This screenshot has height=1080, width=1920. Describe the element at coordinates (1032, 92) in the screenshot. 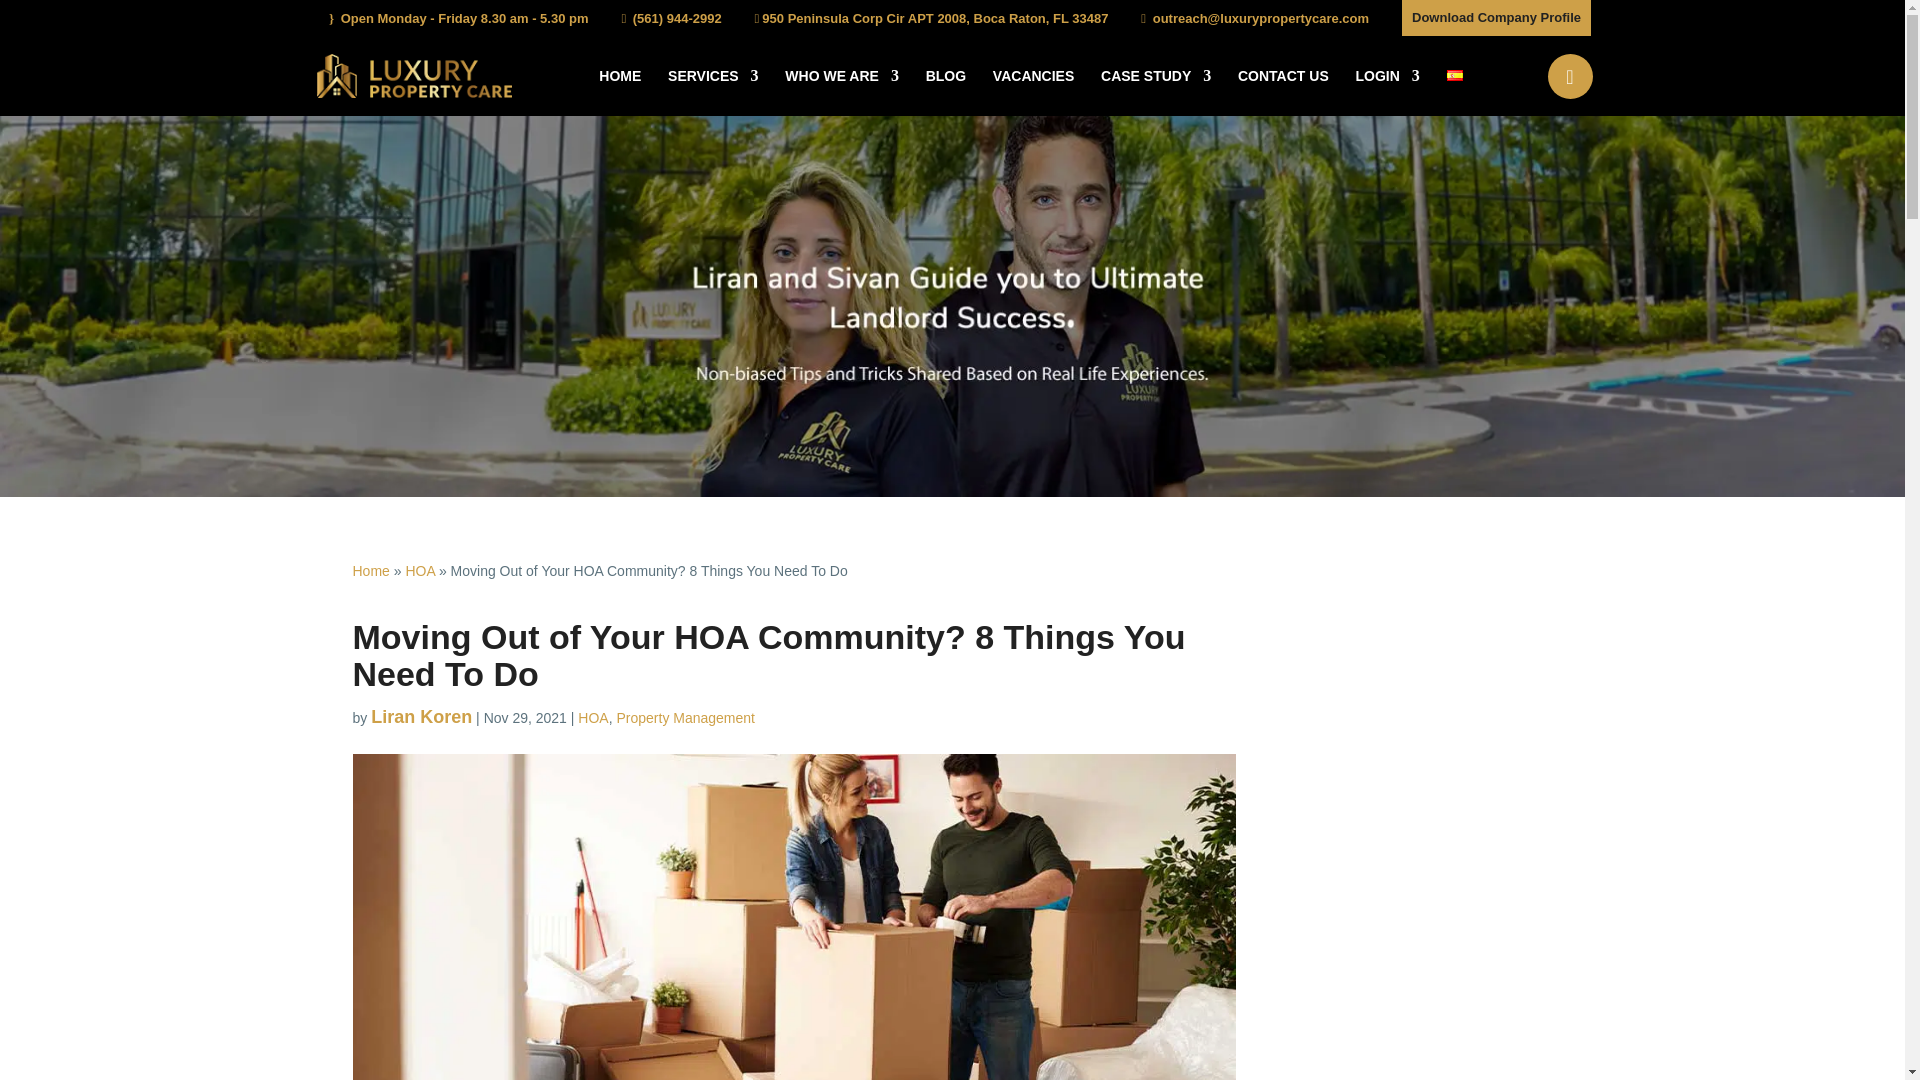

I see `VACANCIES` at that location.